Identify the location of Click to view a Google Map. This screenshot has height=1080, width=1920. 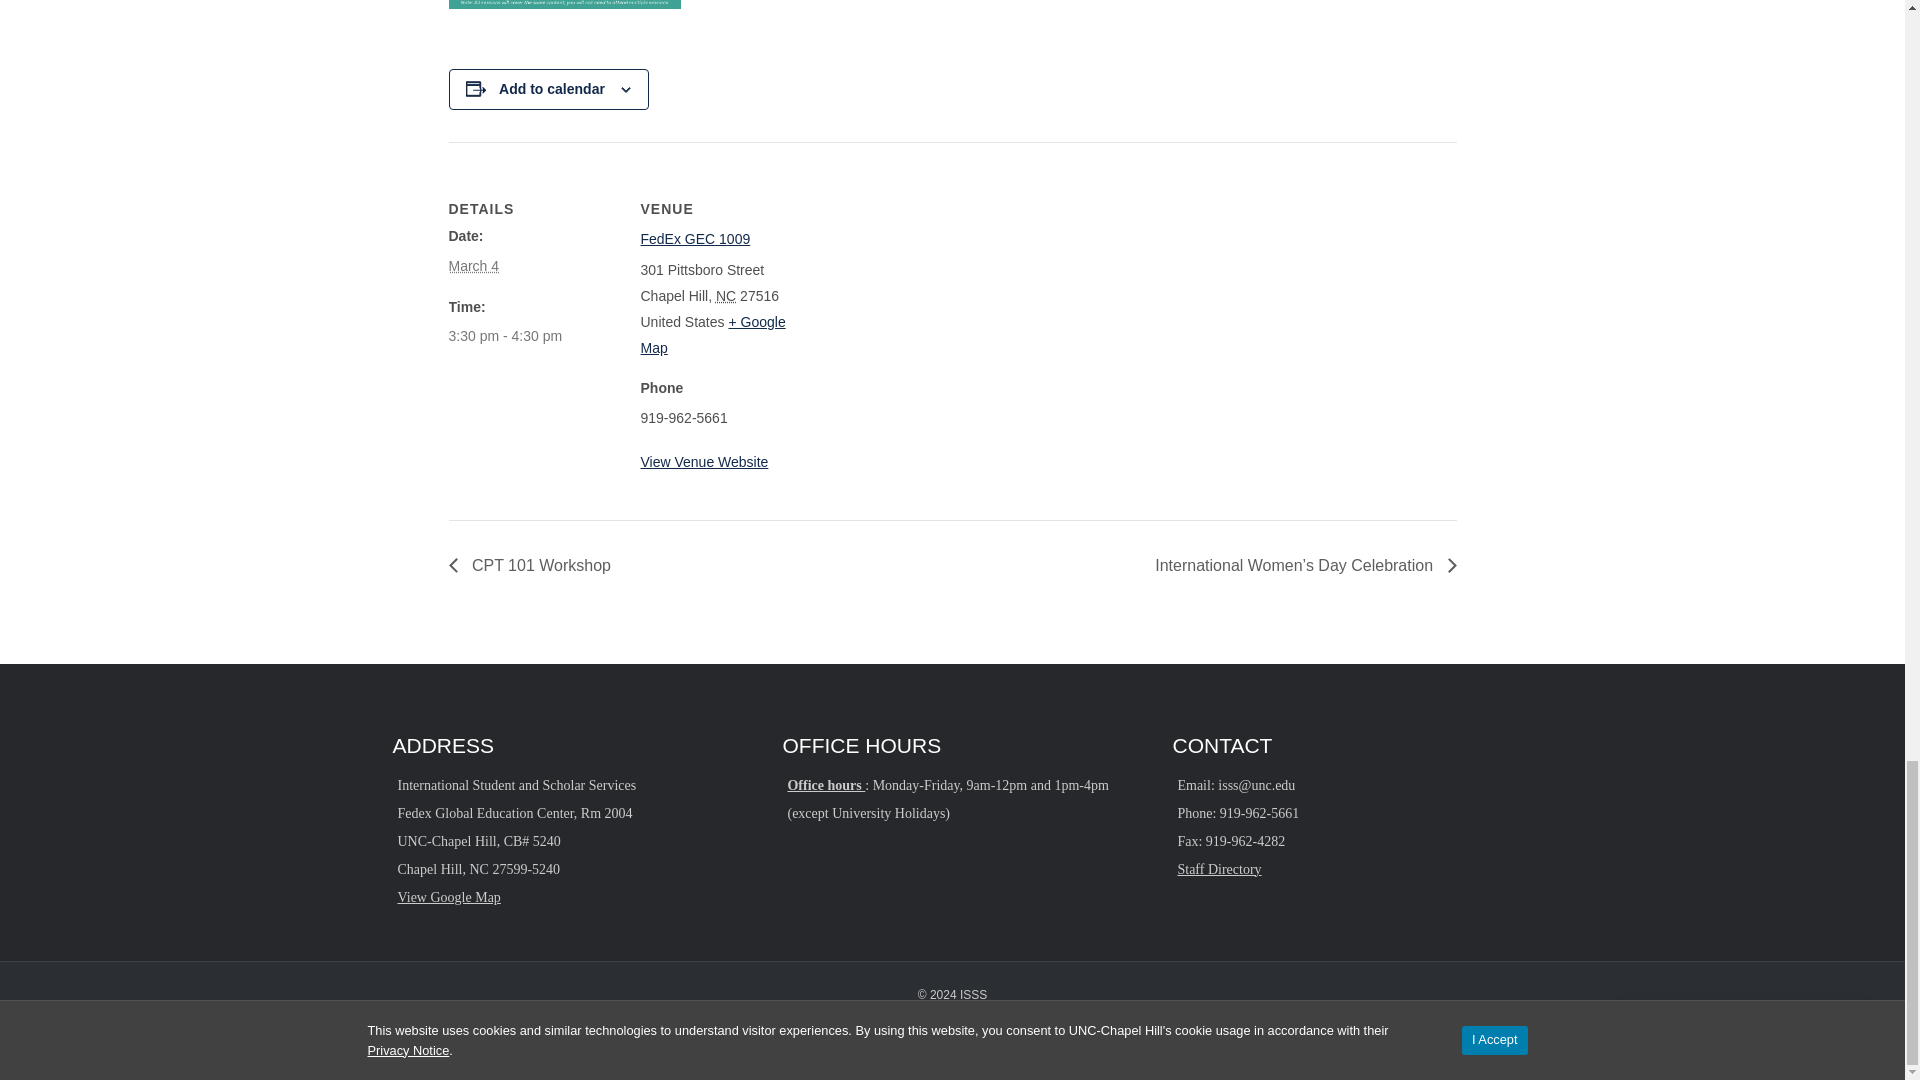
(712, 335).